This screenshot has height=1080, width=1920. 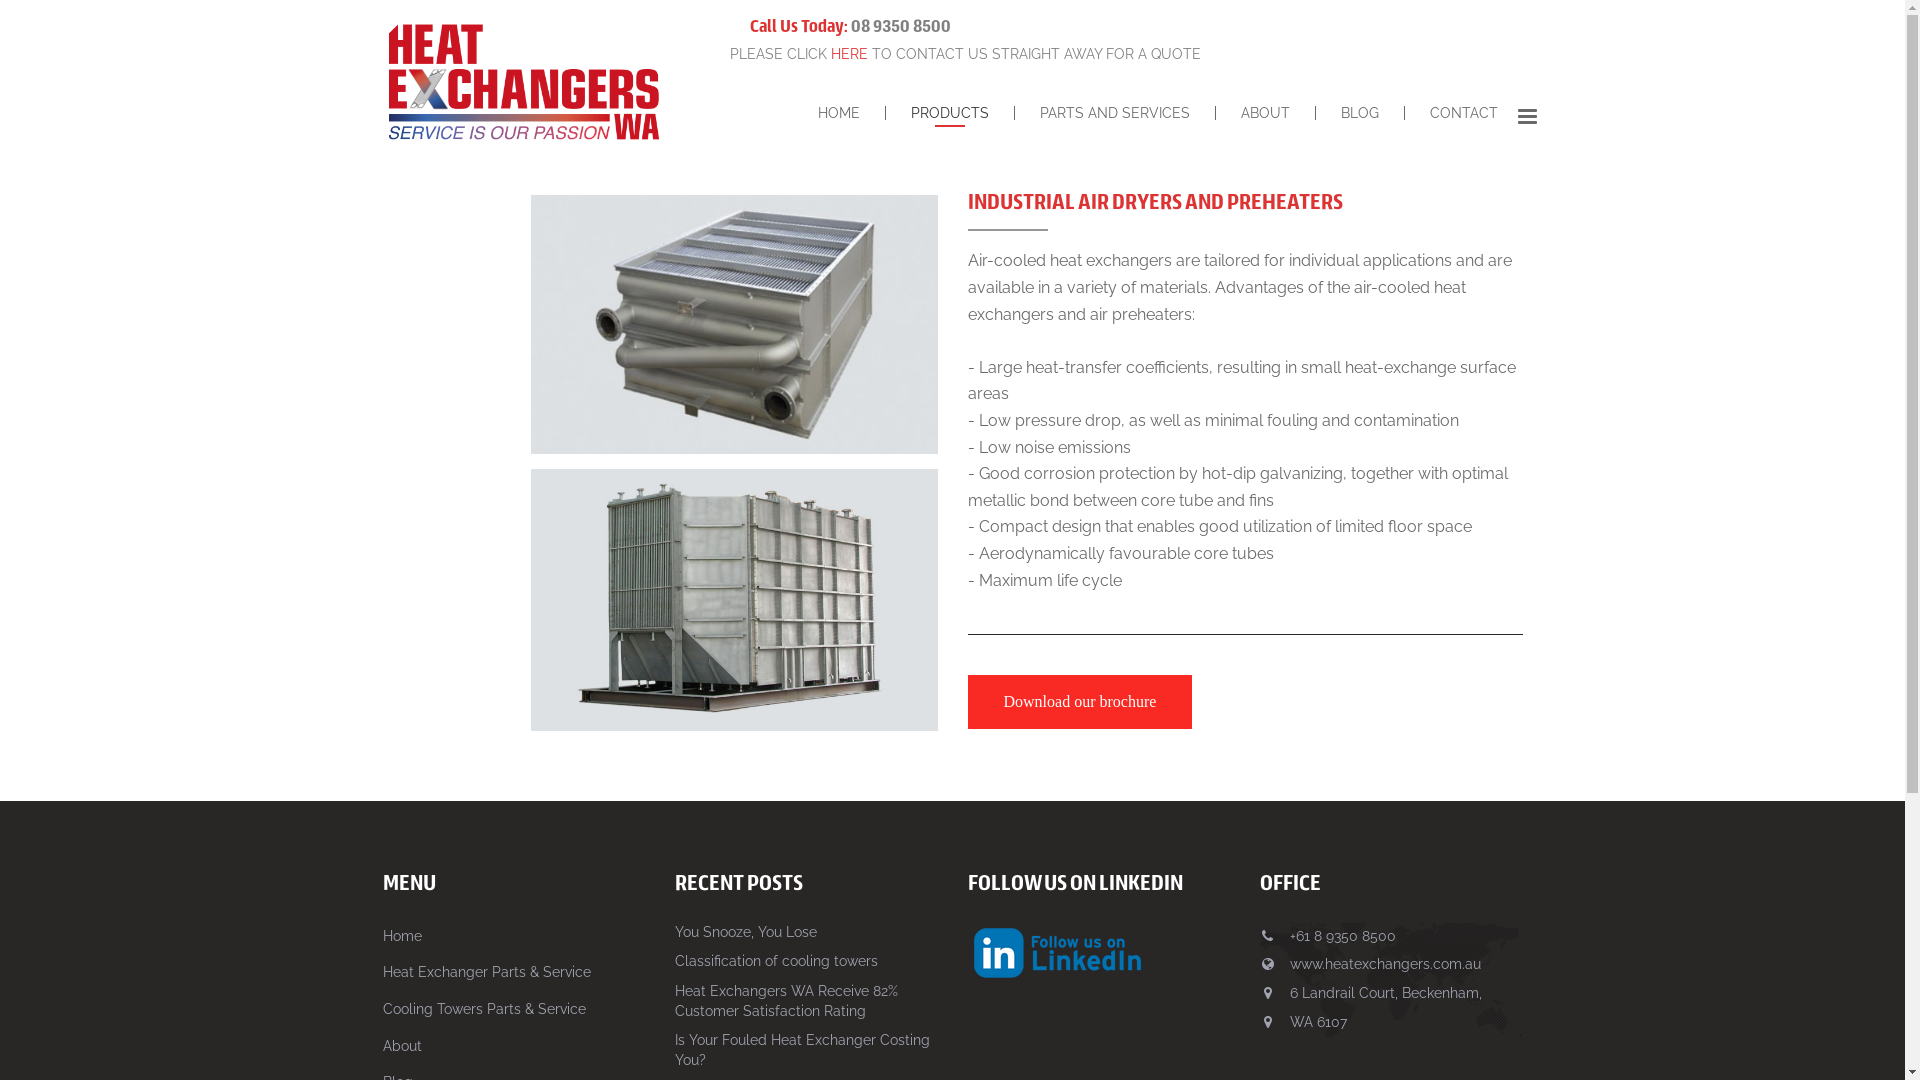 I want to click on www.heatexchangers.com.au, so click(x=1386, y=964).